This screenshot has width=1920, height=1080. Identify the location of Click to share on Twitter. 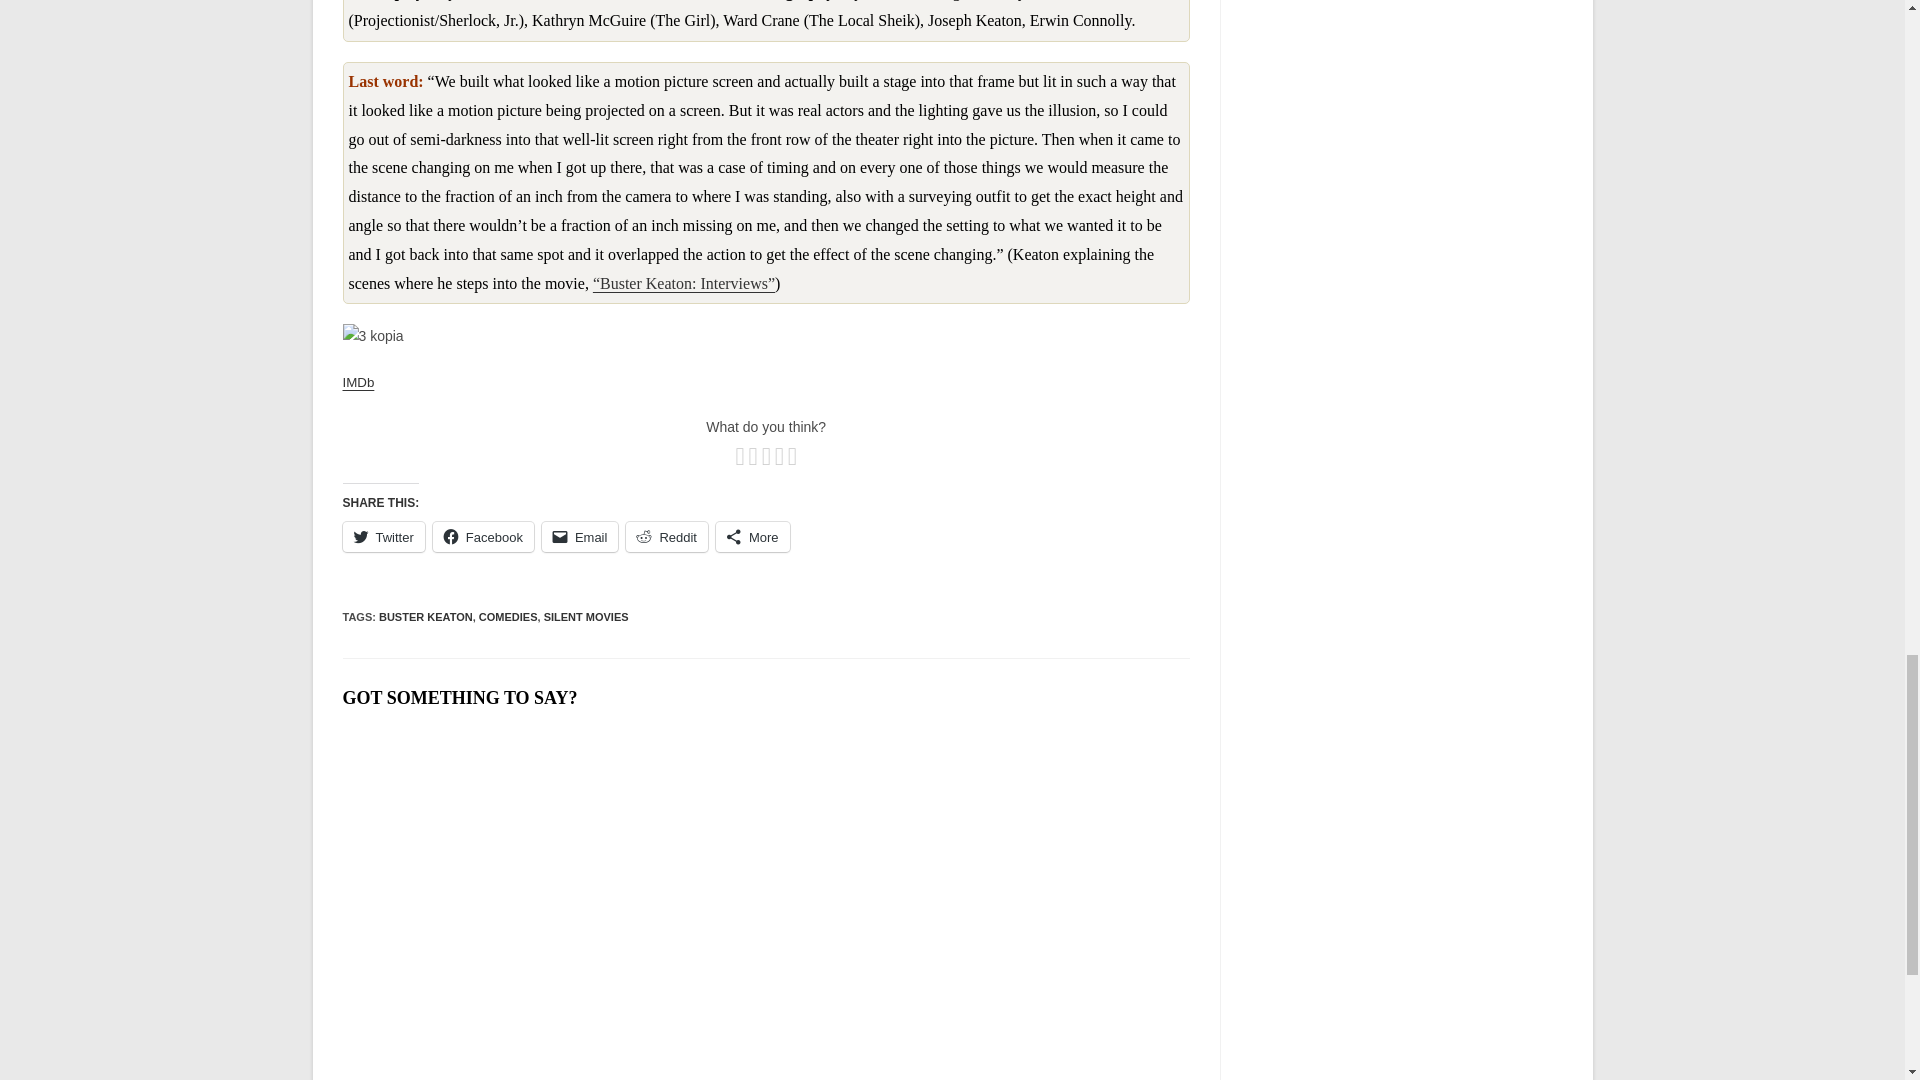
(382, 536).